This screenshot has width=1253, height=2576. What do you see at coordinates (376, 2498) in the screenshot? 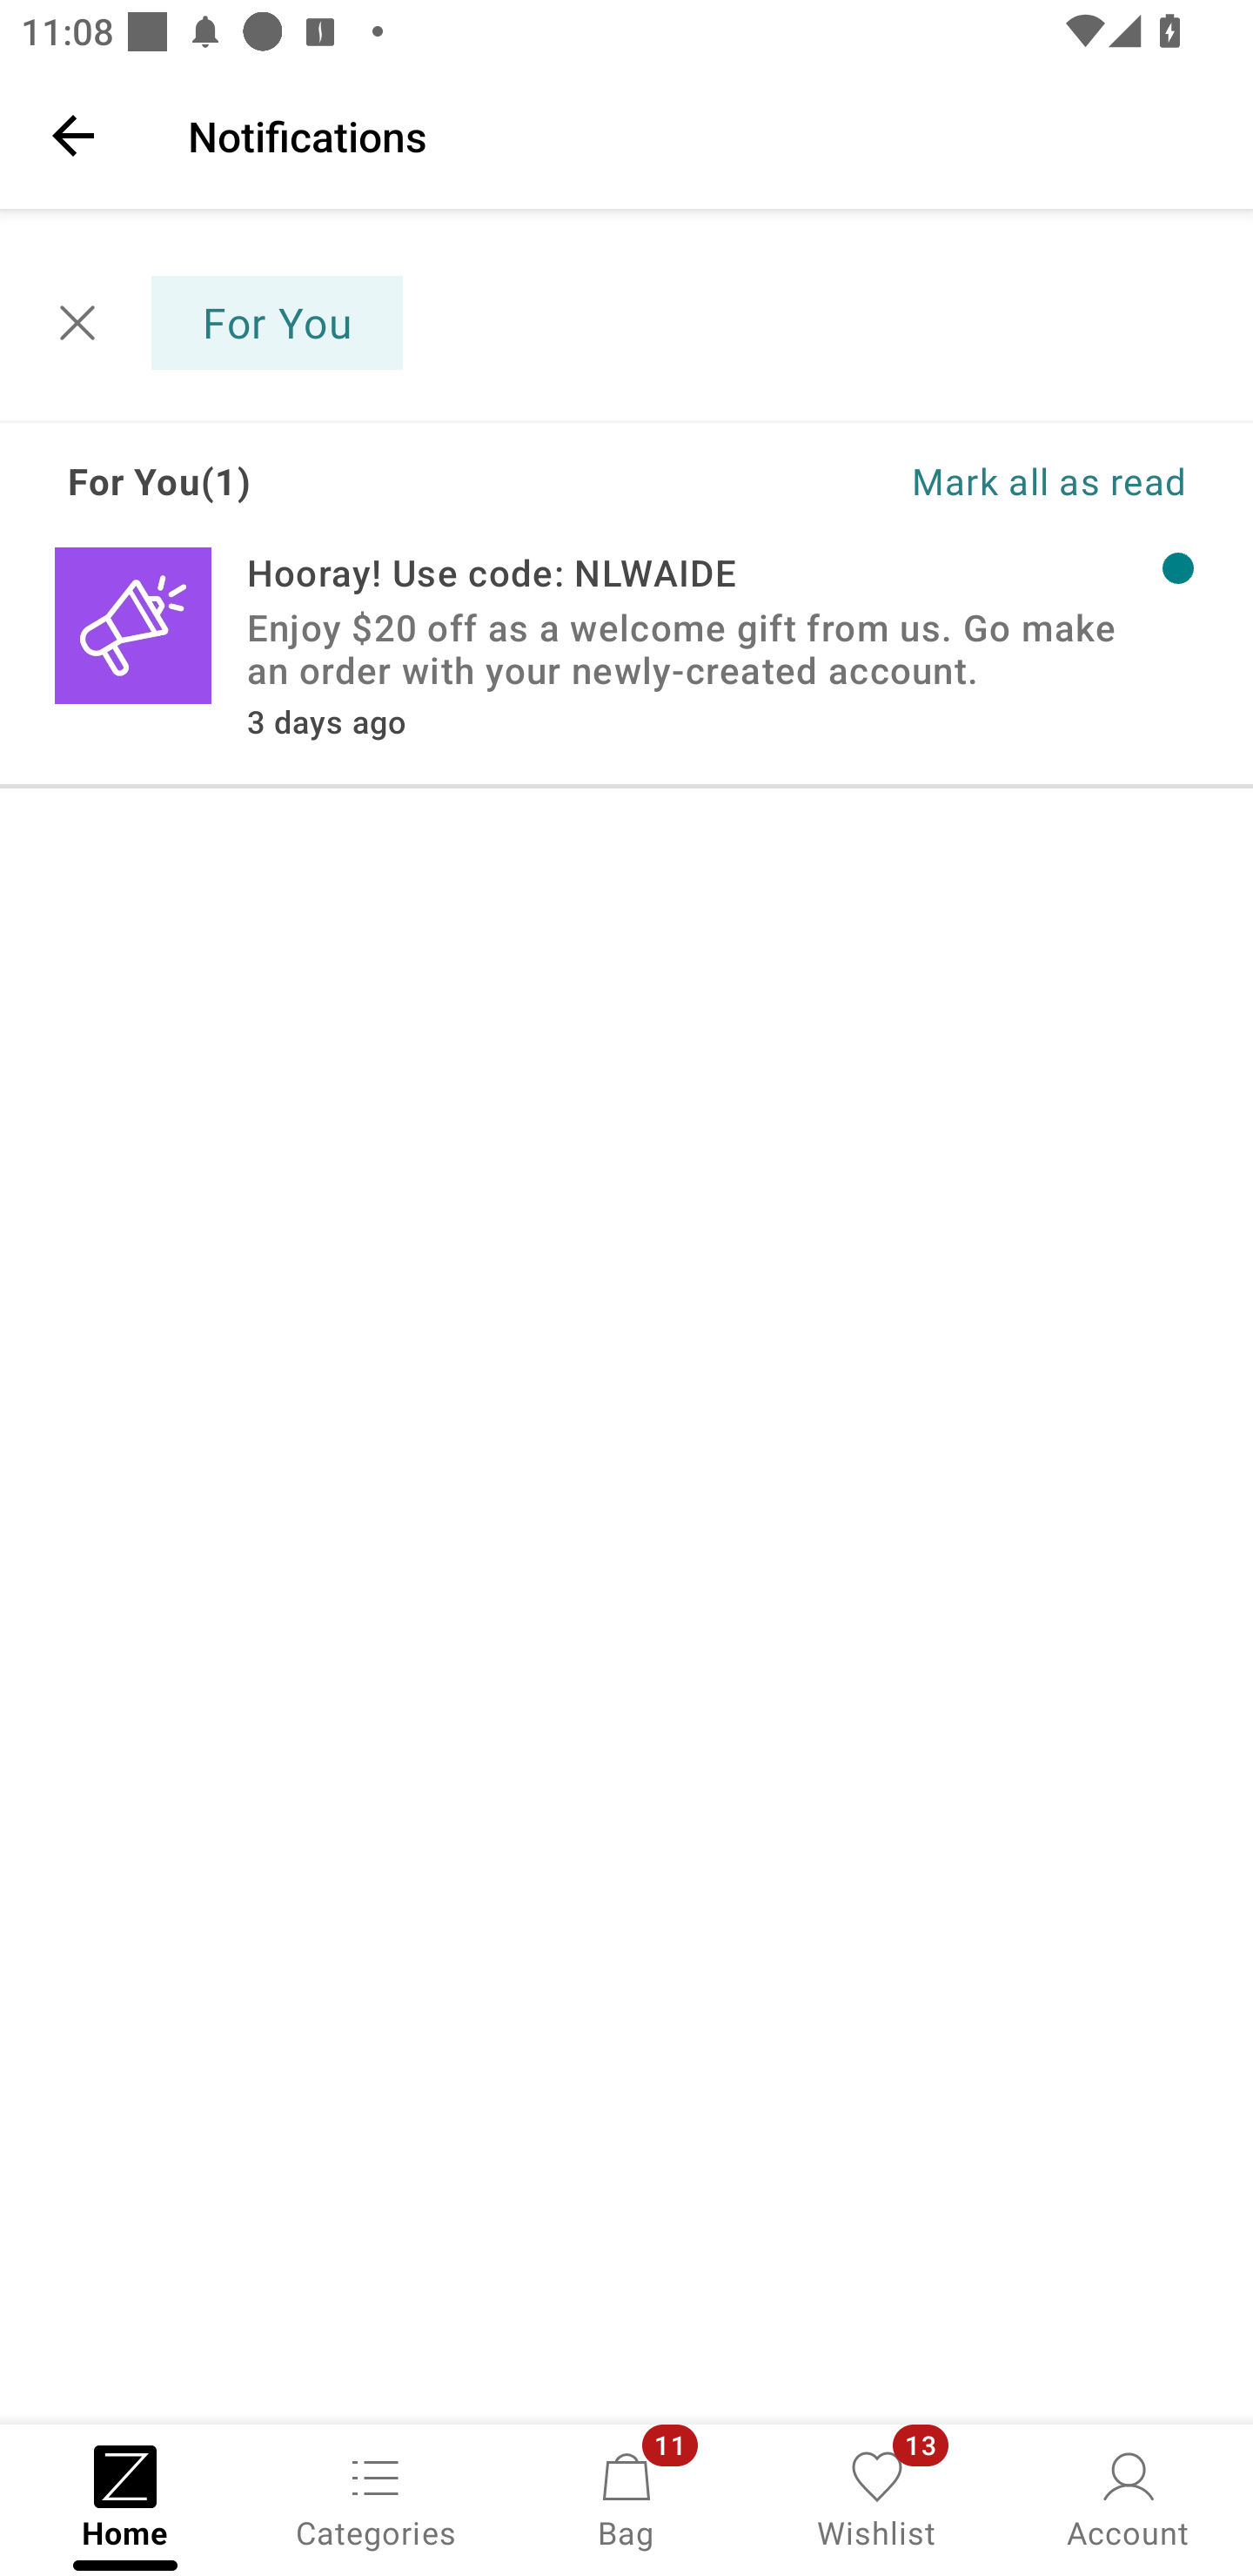
I see `Categories` at bounding box center [376, 2498].